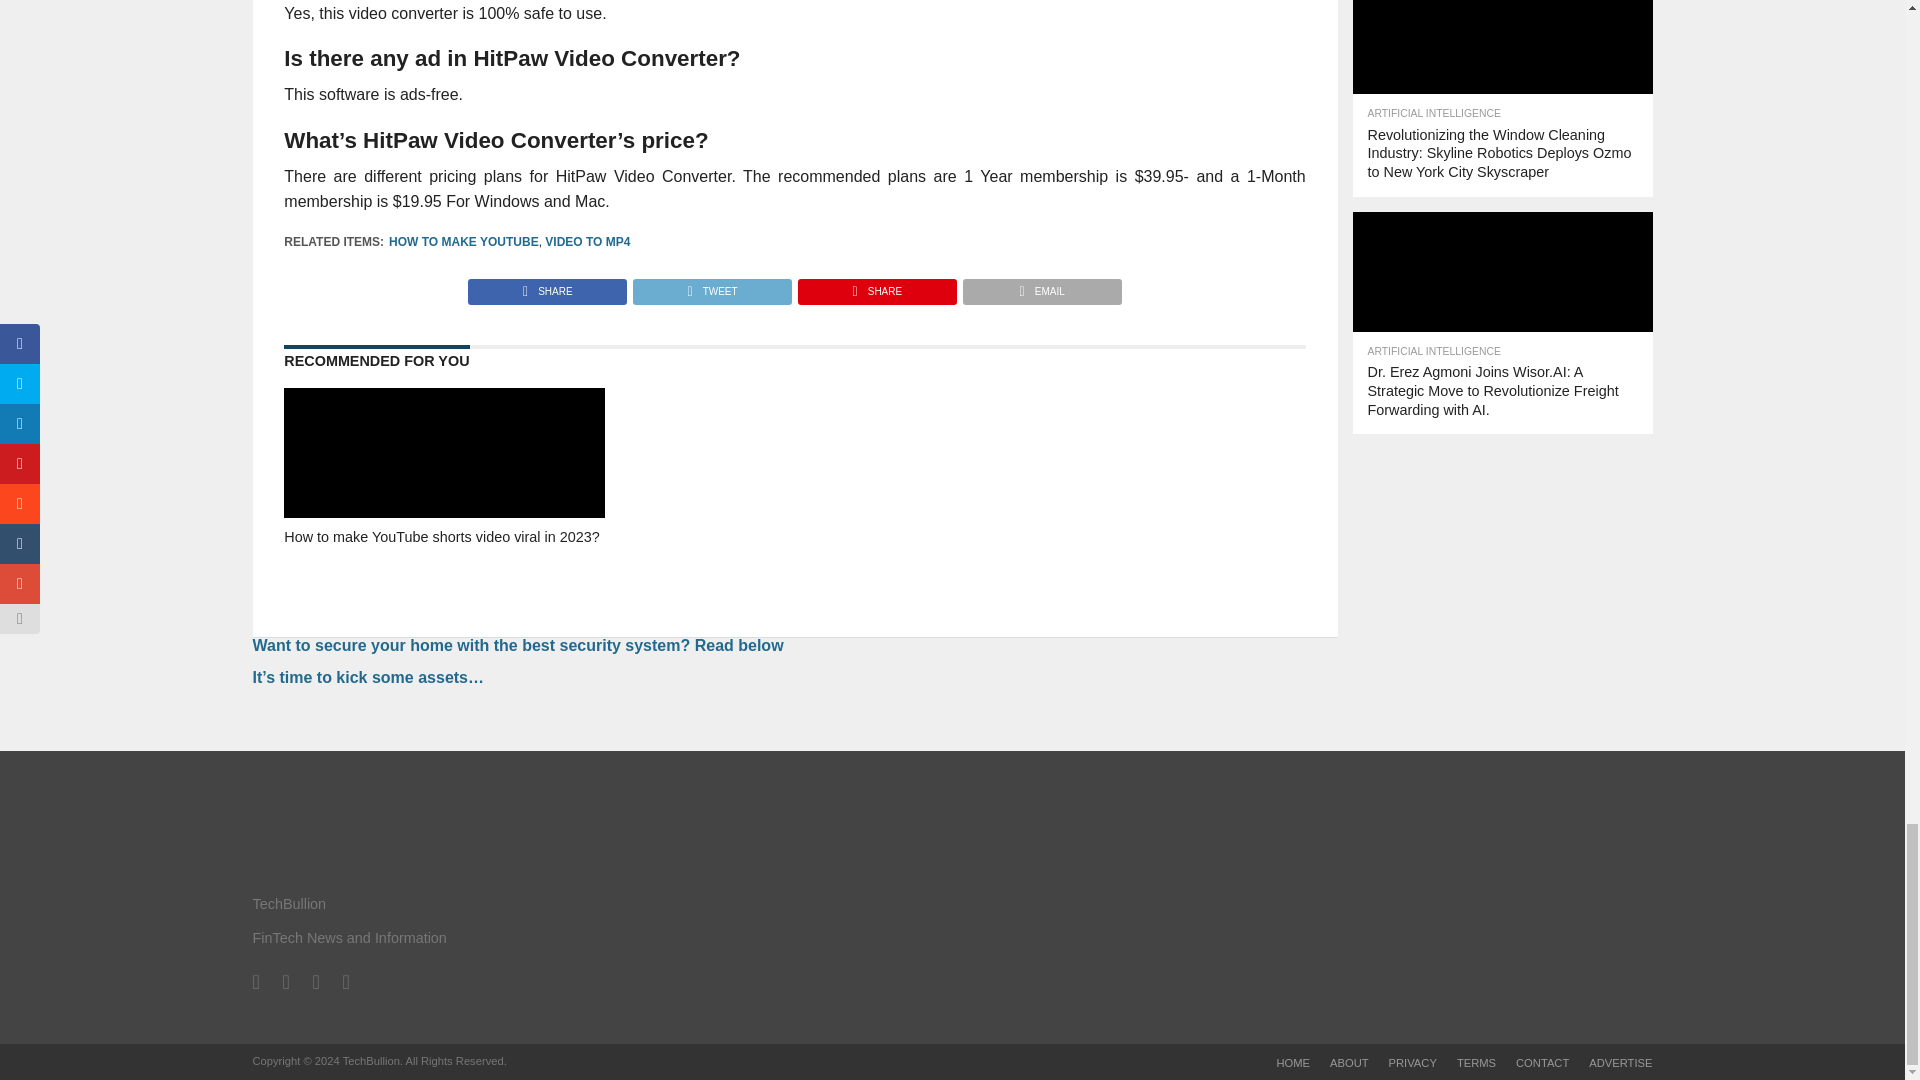  I want to click on Tweet This Post, so click(711, 286).